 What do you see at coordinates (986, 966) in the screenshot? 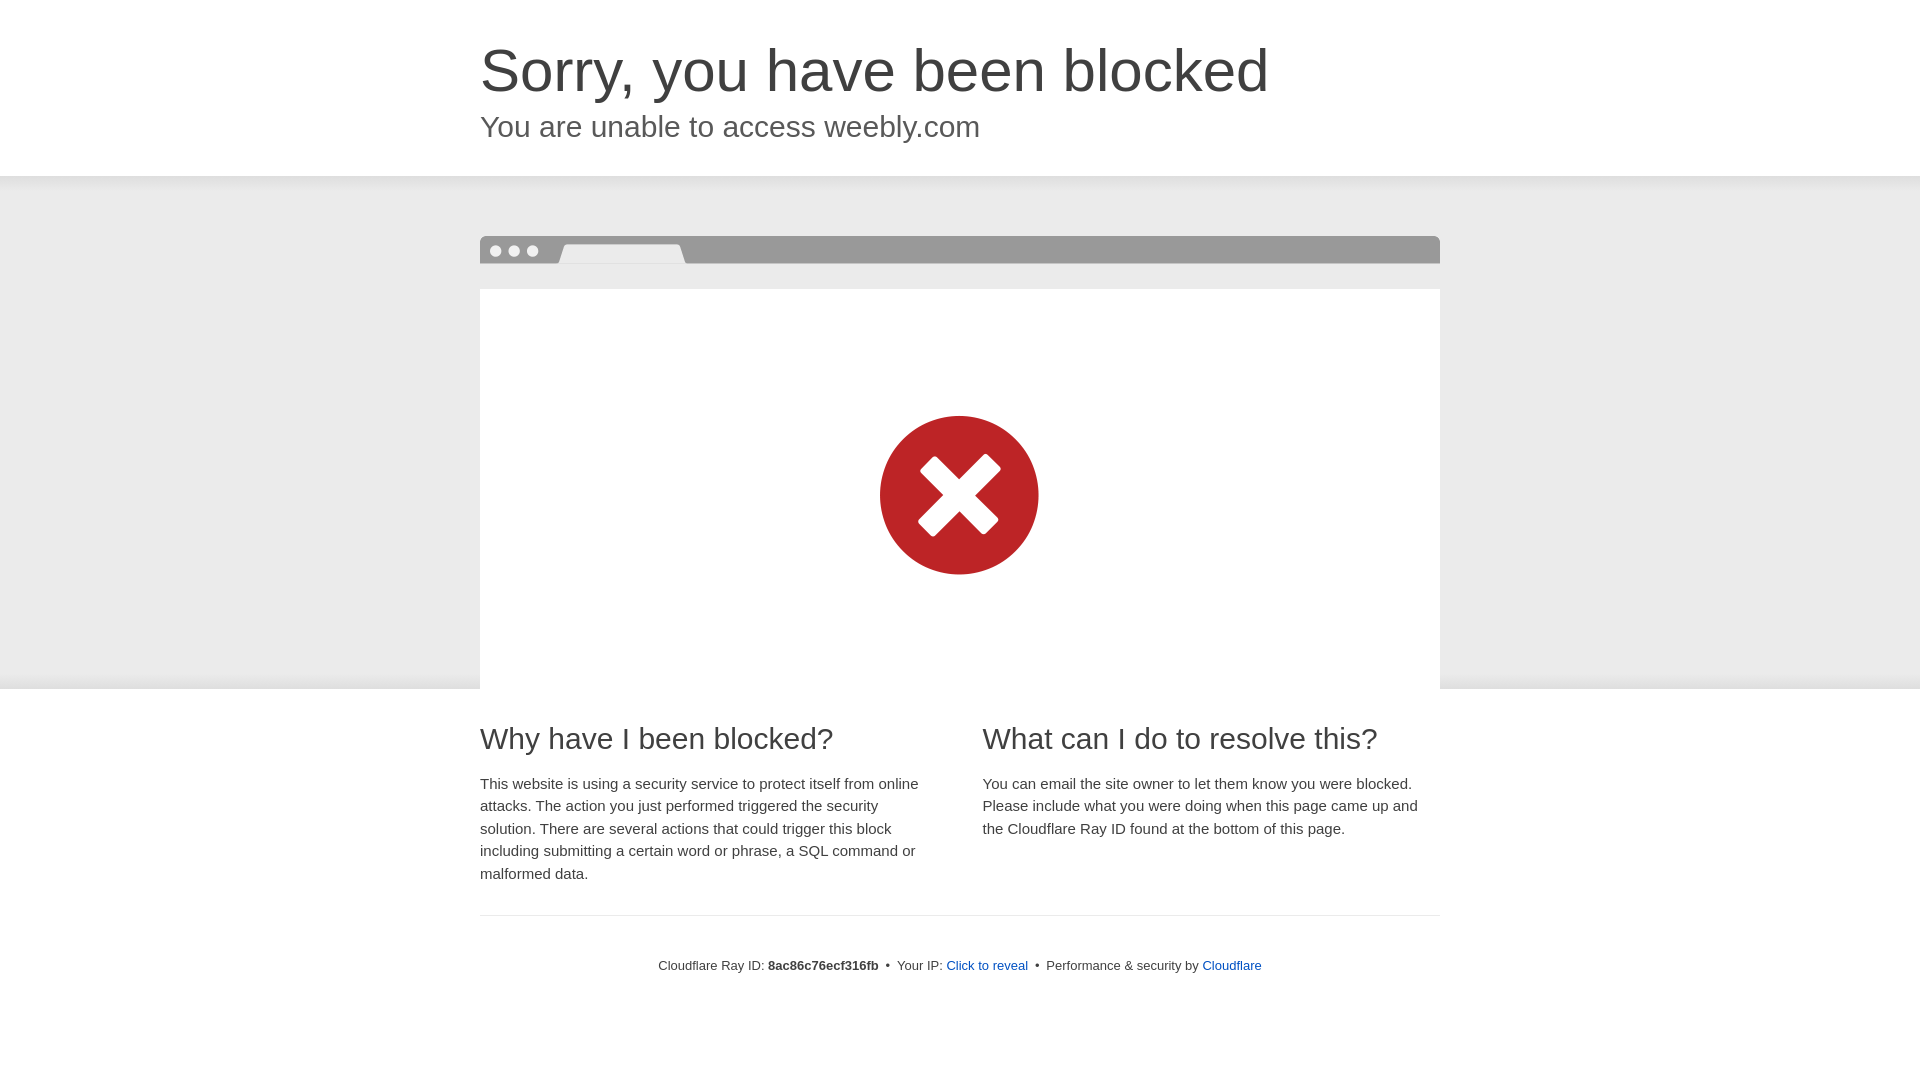
I see `Click to reveal` at bounding box center [986, 966].